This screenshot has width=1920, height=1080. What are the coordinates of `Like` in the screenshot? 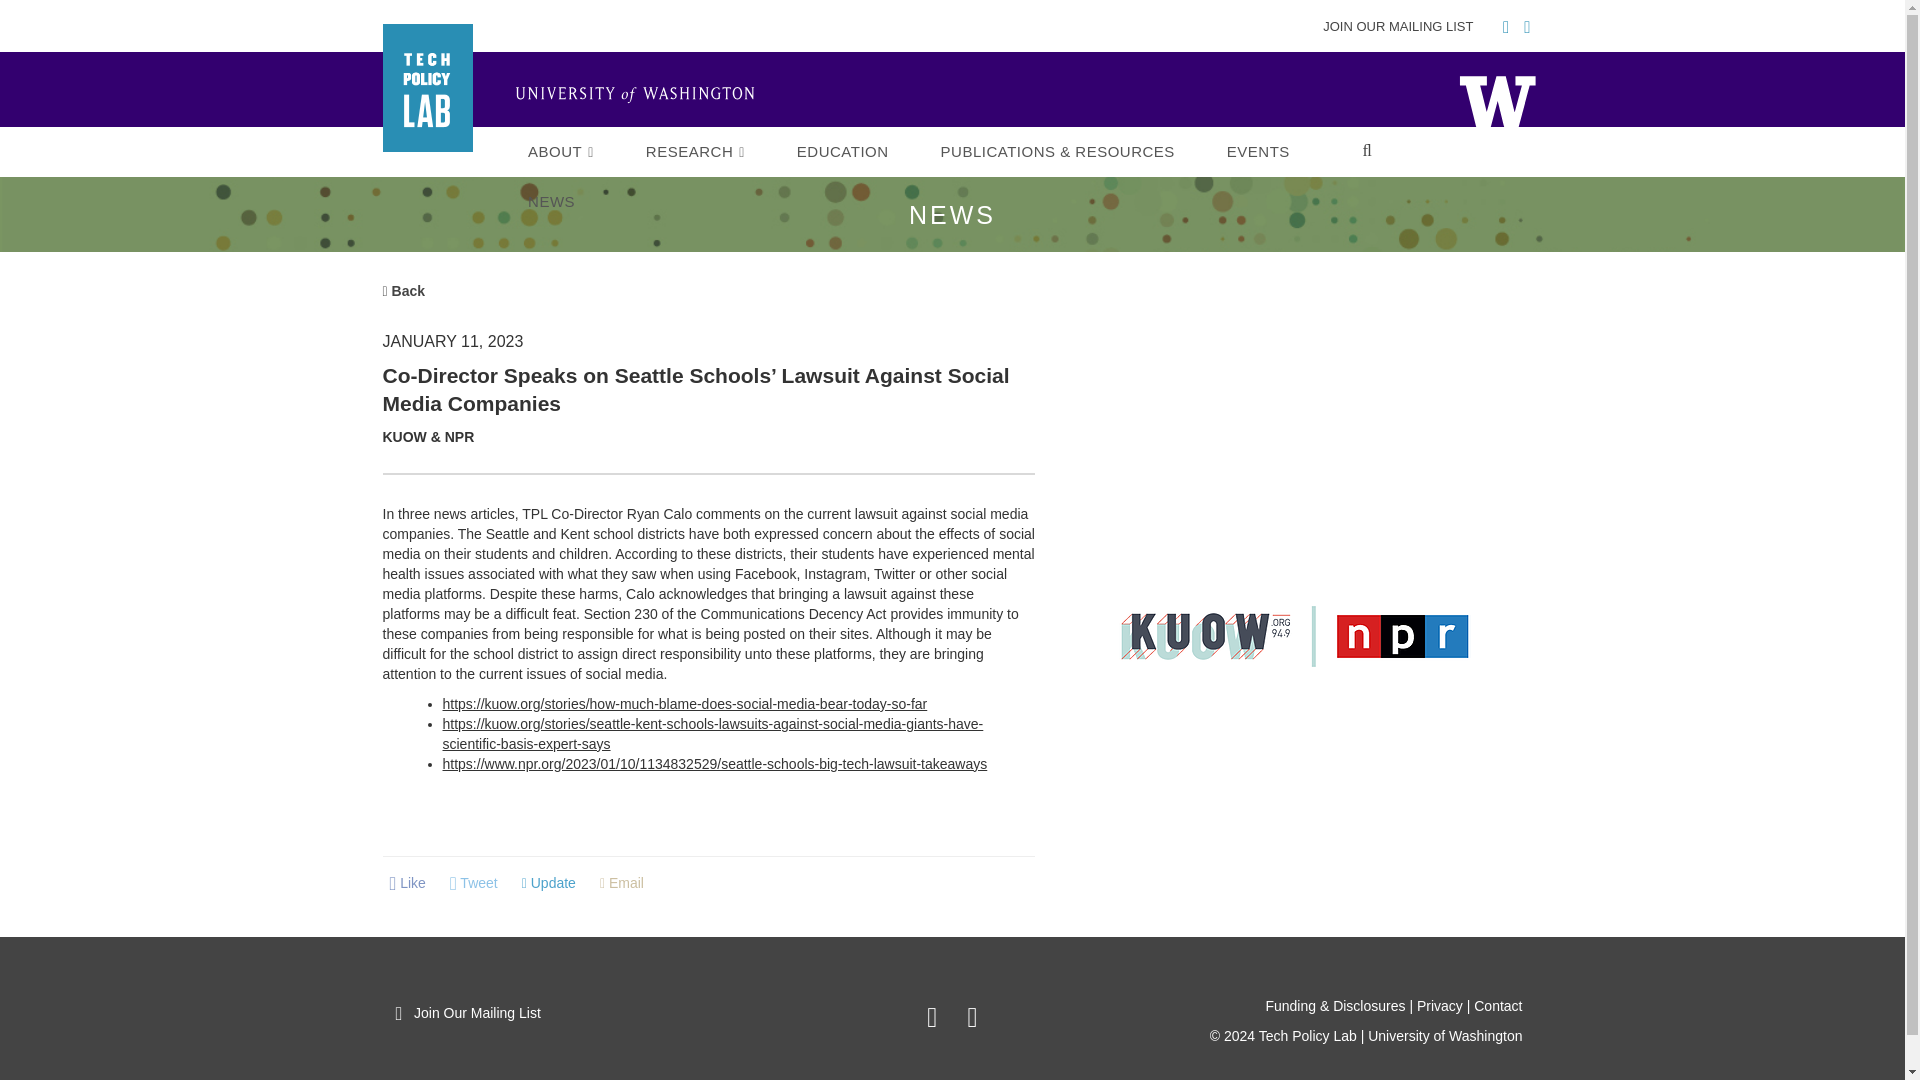 It's located at (407, 884).